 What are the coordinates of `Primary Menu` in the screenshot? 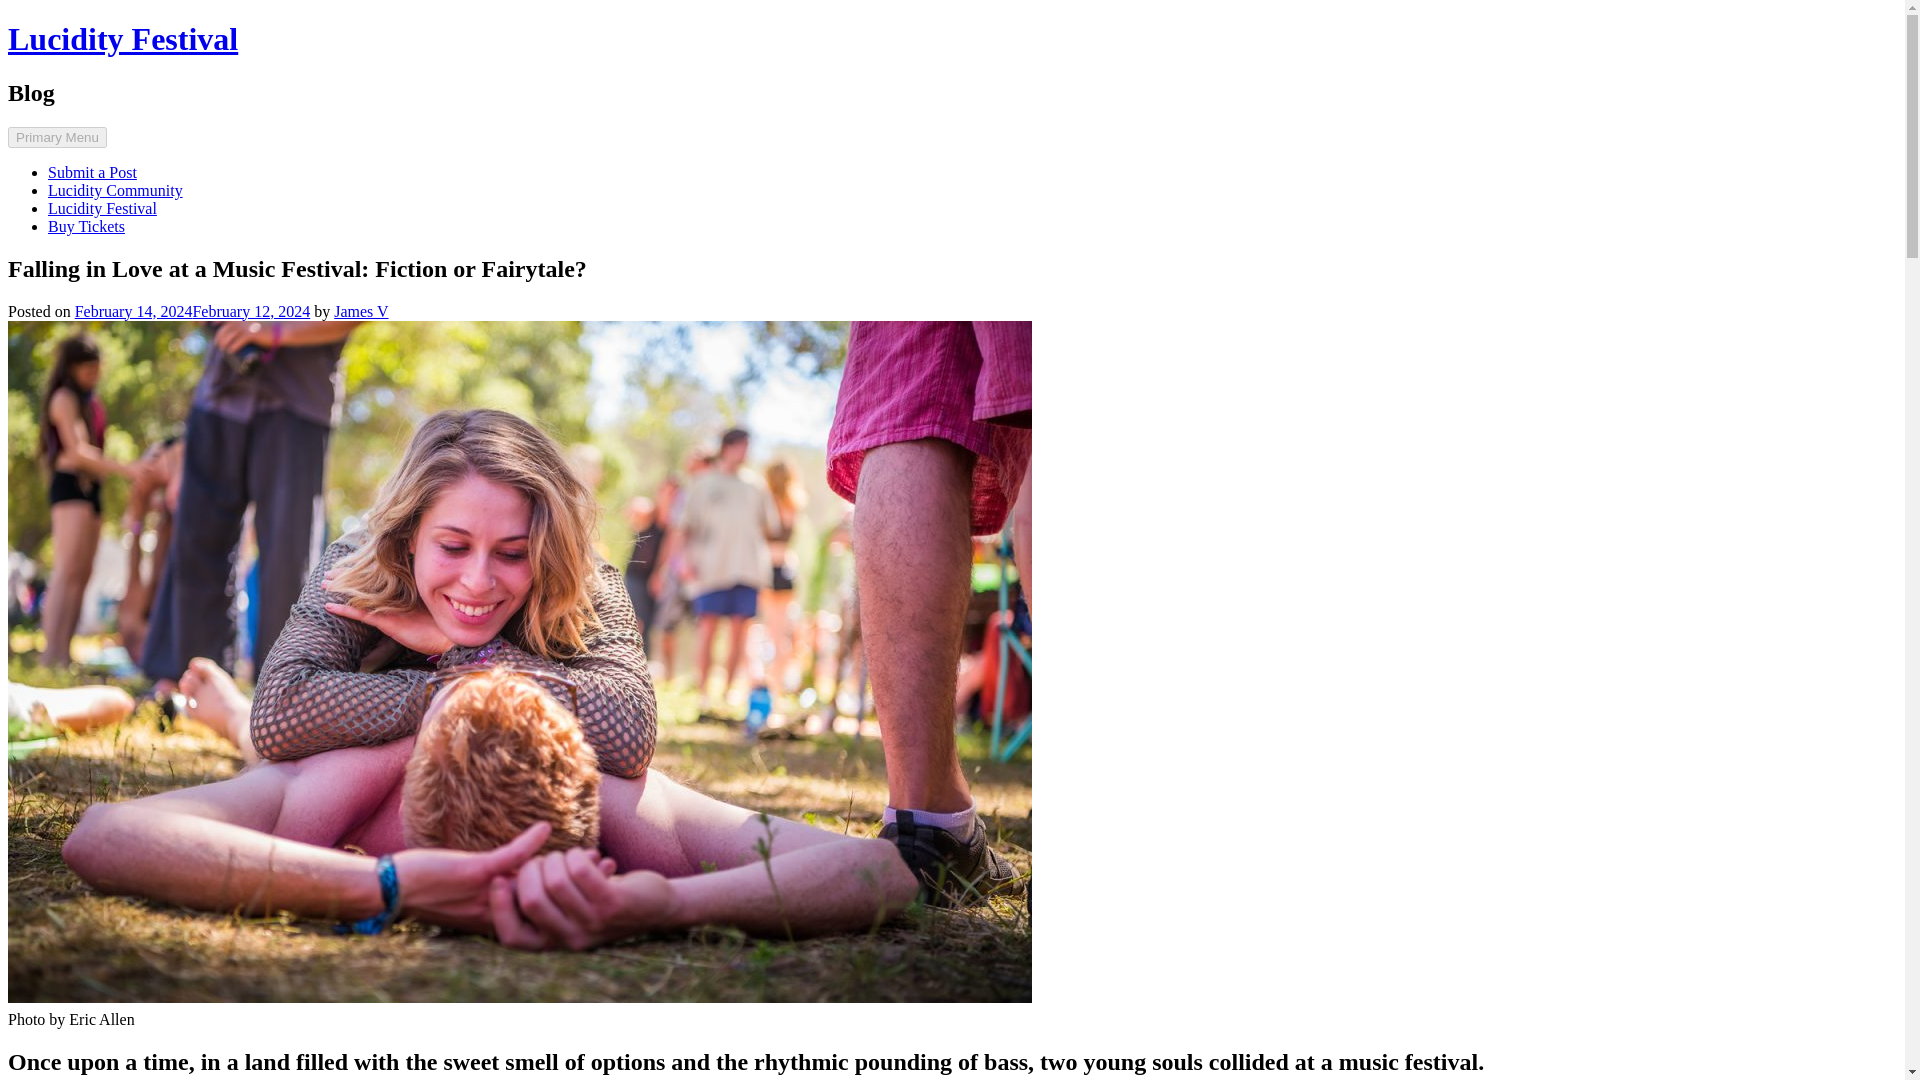 It's located at (57, 137).